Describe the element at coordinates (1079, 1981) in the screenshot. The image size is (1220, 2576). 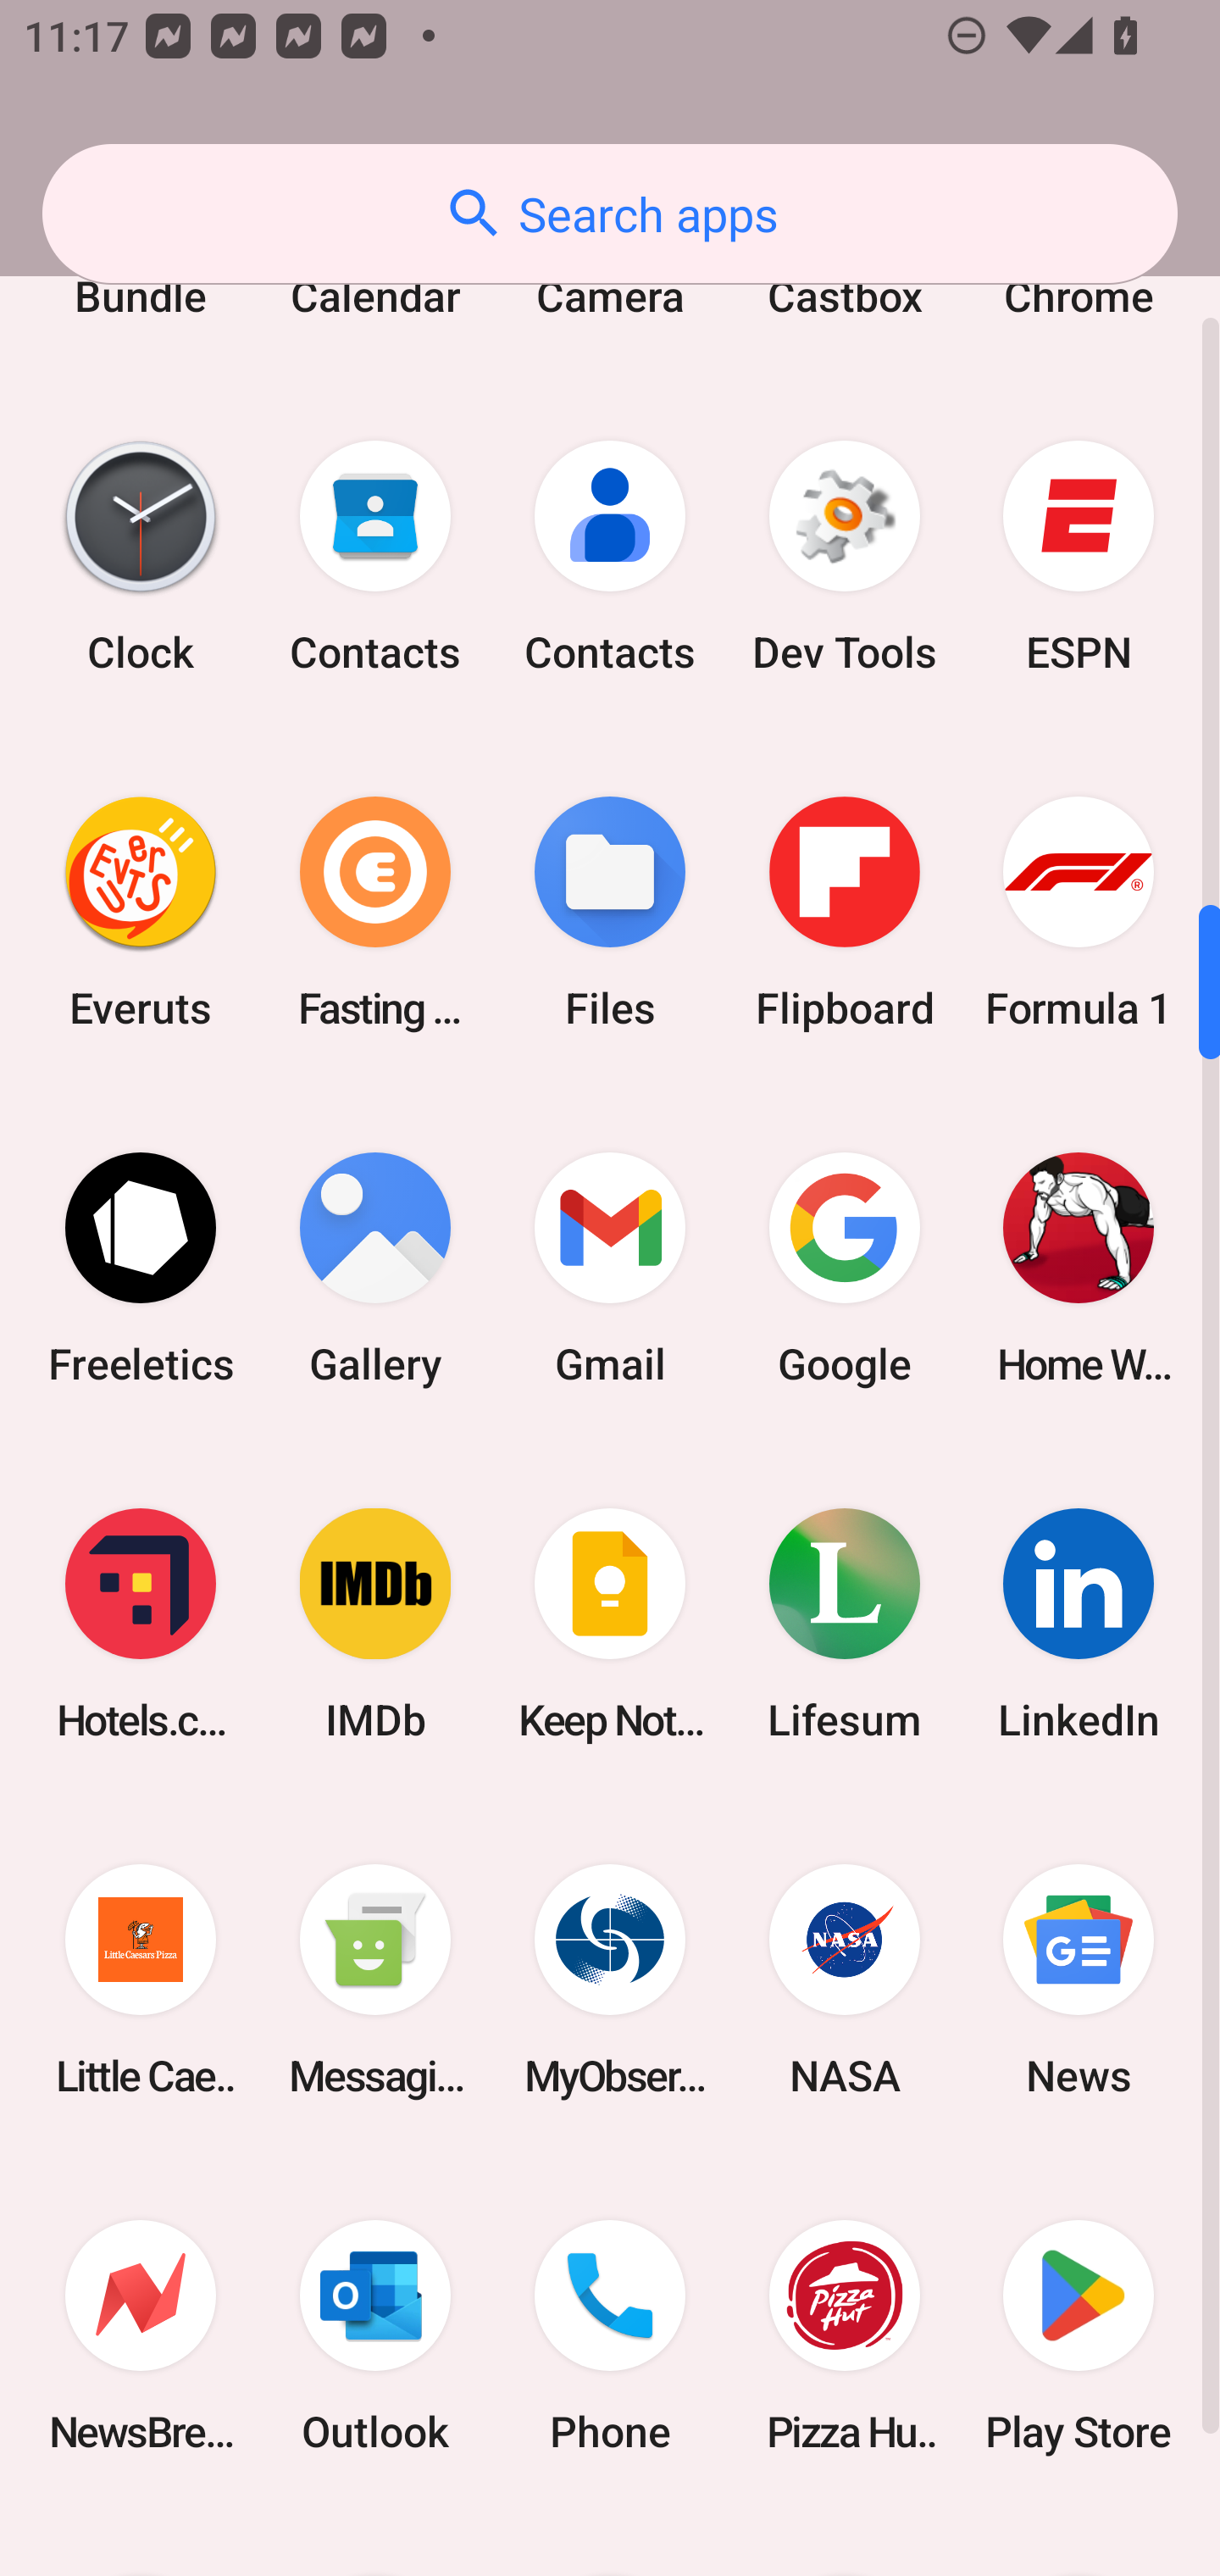
I see `News` at that location.